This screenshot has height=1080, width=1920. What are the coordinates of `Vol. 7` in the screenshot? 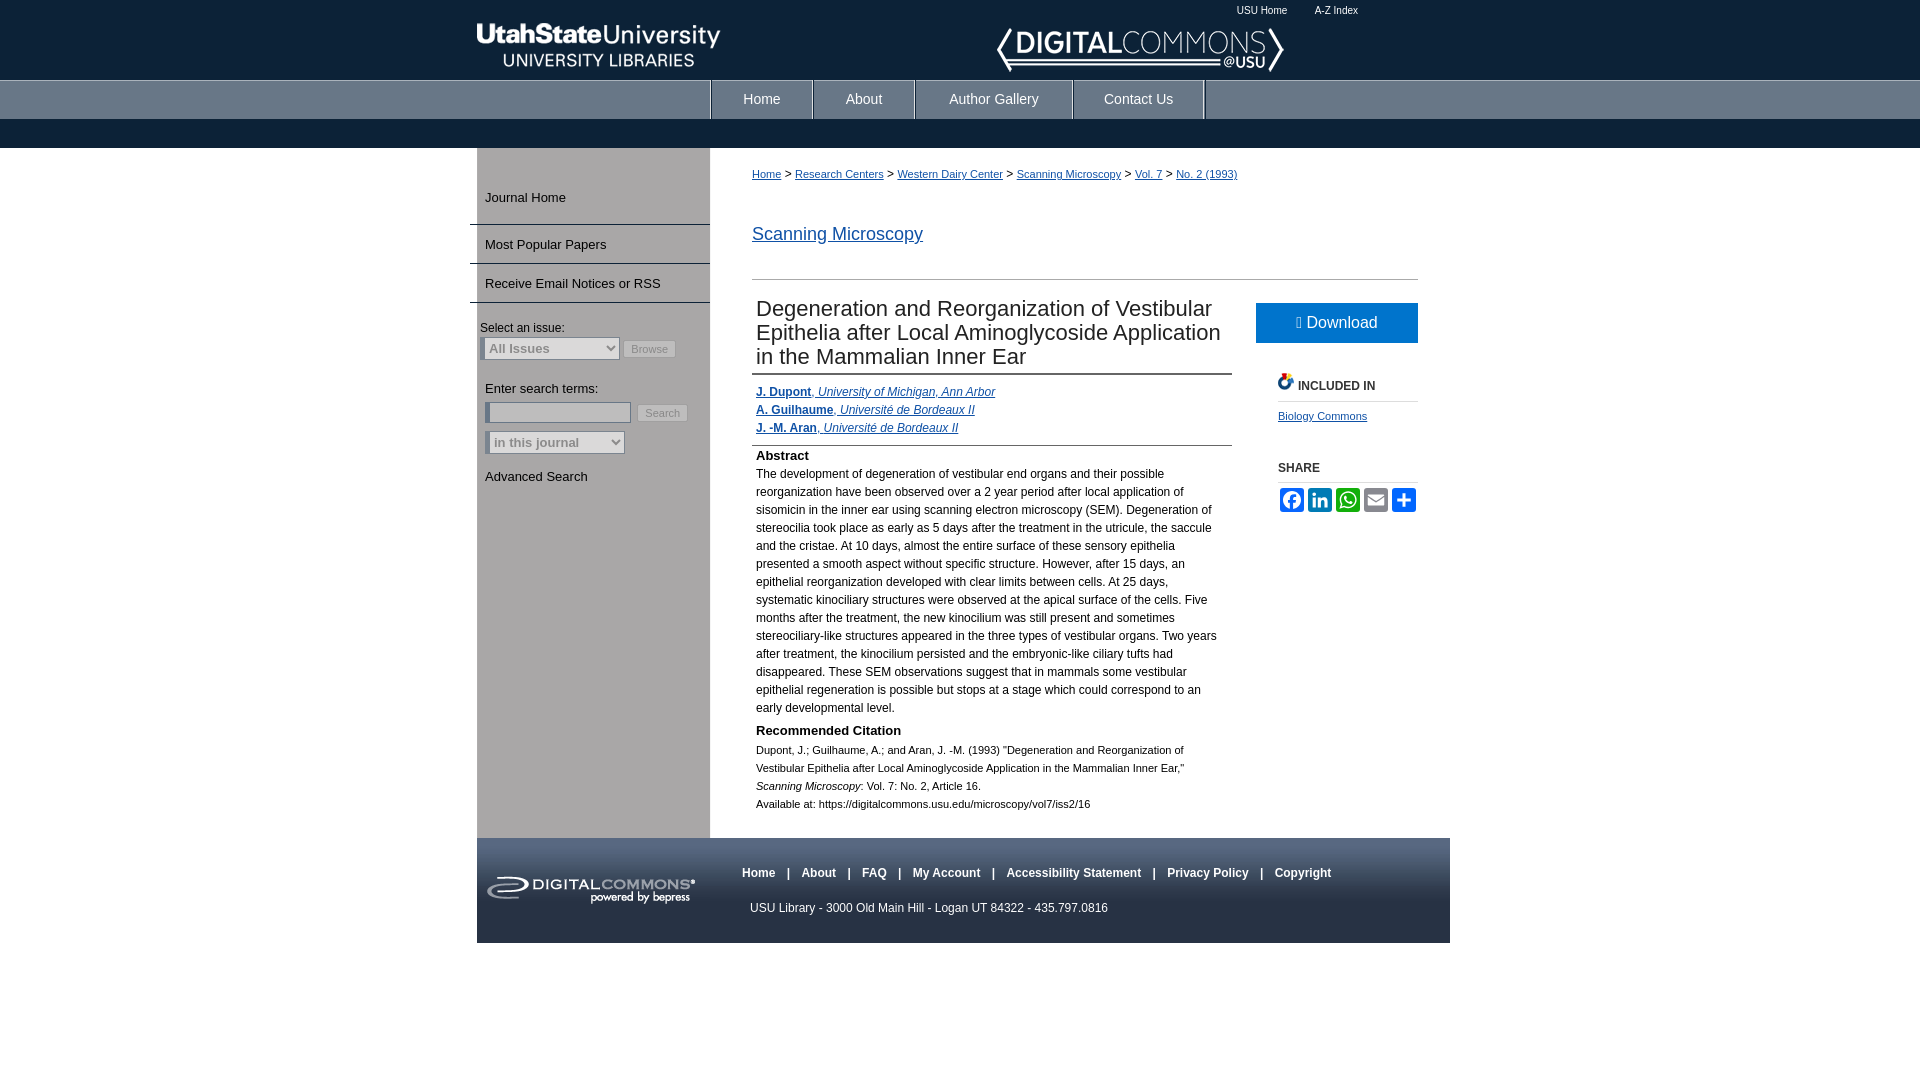 It's located at (1148, 174).